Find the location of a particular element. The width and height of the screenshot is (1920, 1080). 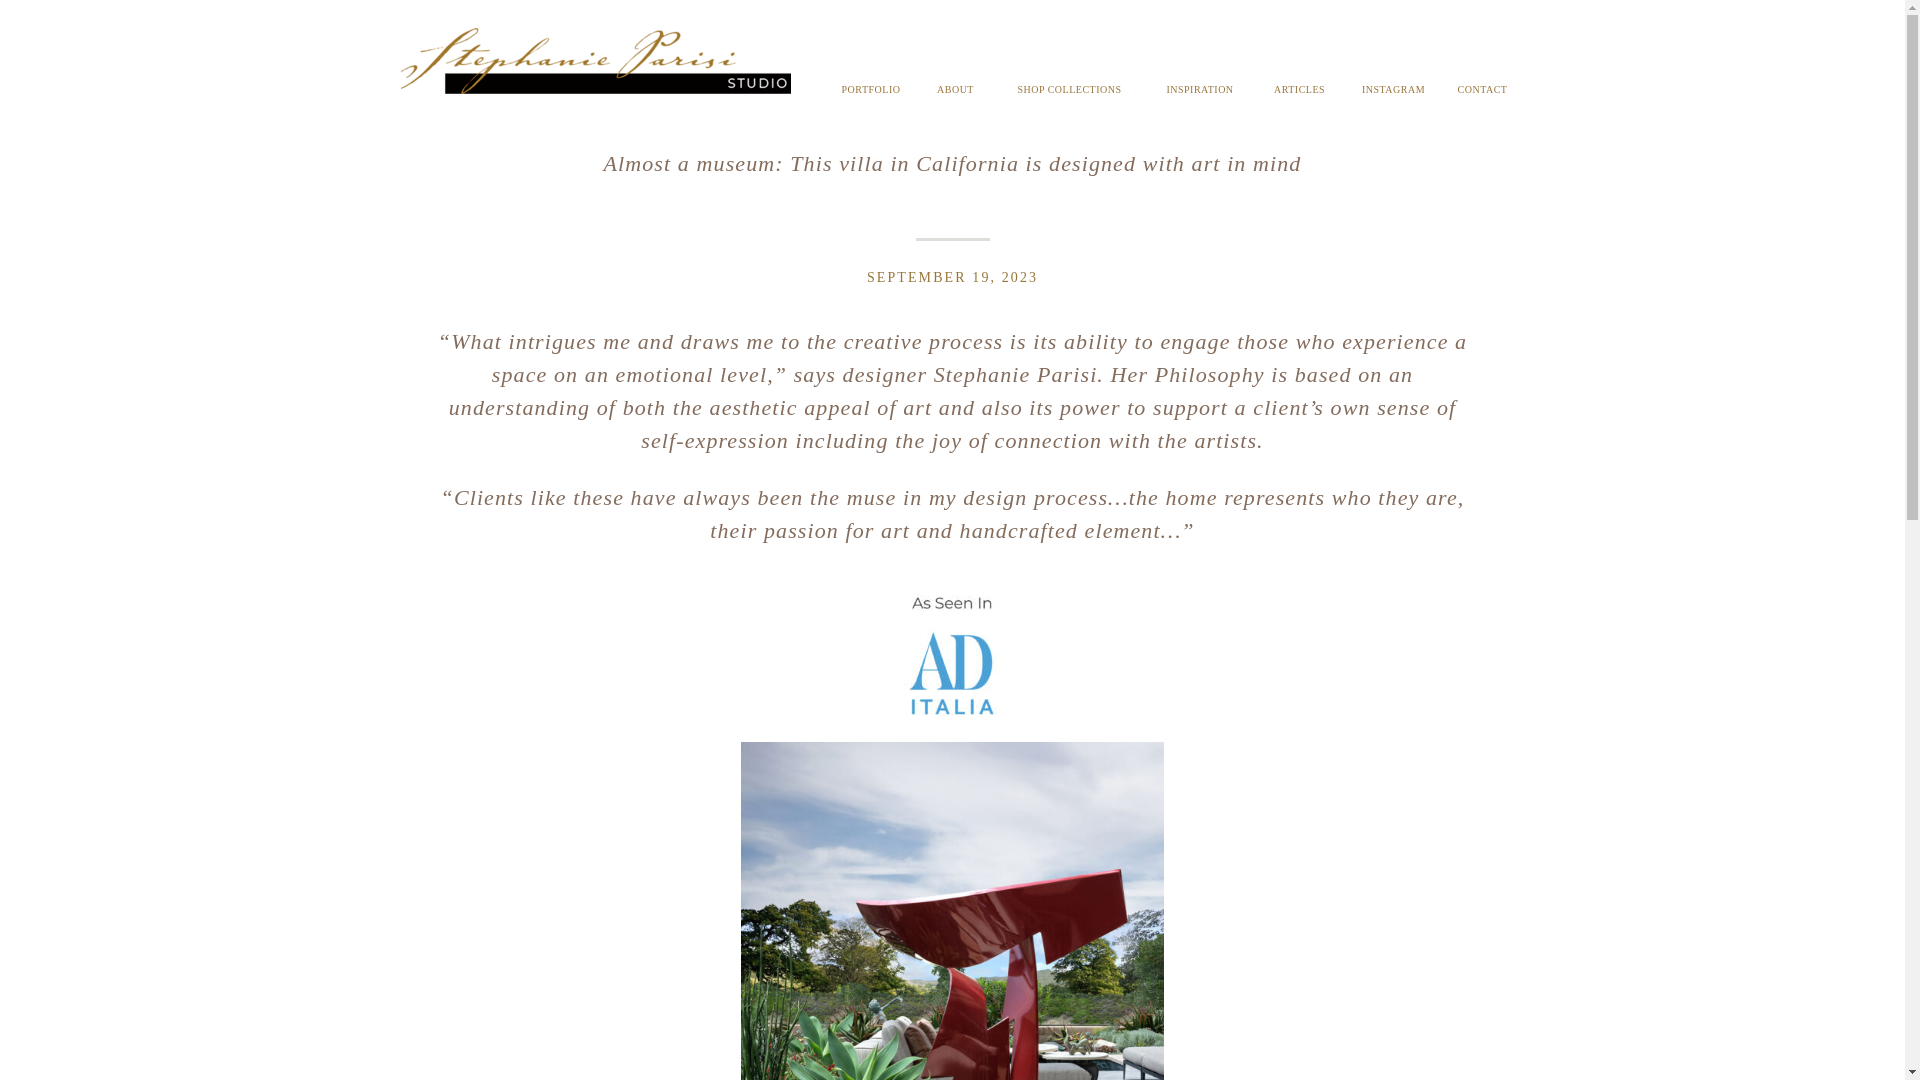

ABOUT is located at coordinates (955, 94).